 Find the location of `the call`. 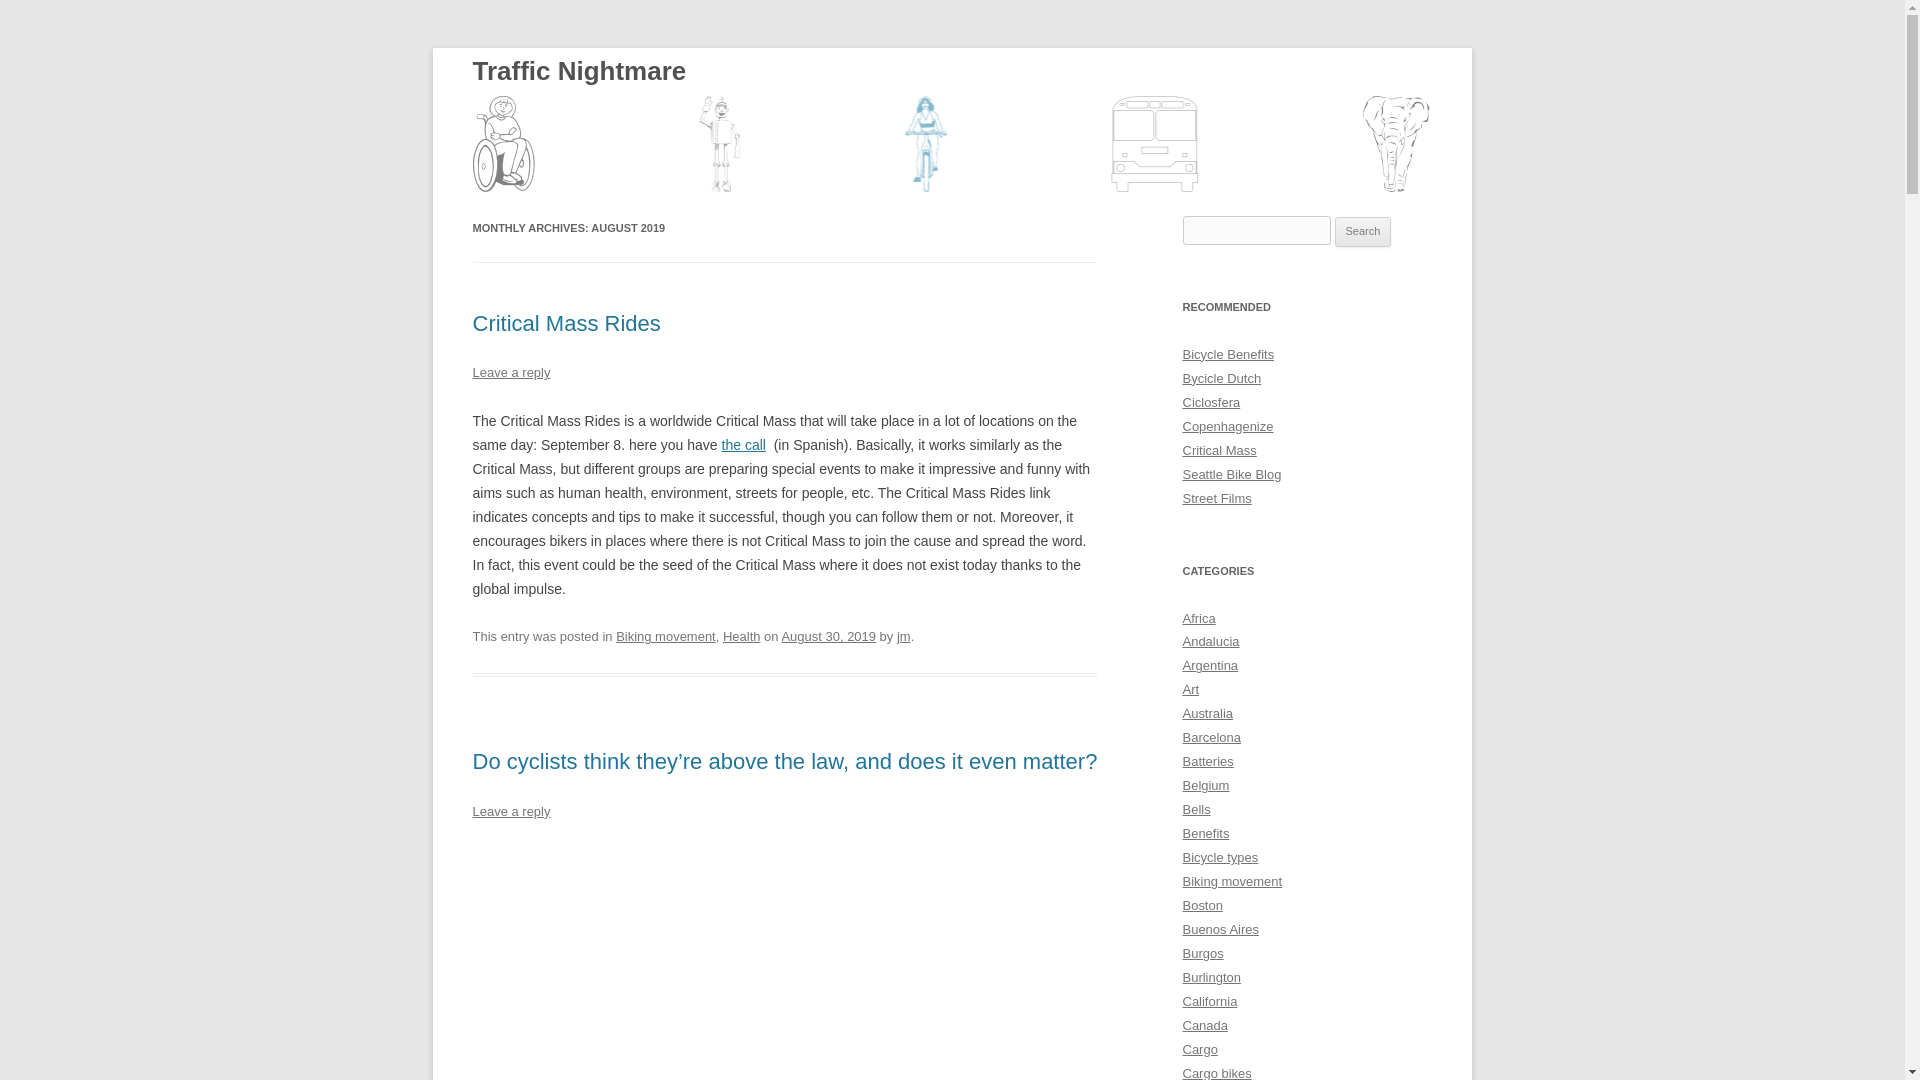

the call is located at coordinates (744, 444).